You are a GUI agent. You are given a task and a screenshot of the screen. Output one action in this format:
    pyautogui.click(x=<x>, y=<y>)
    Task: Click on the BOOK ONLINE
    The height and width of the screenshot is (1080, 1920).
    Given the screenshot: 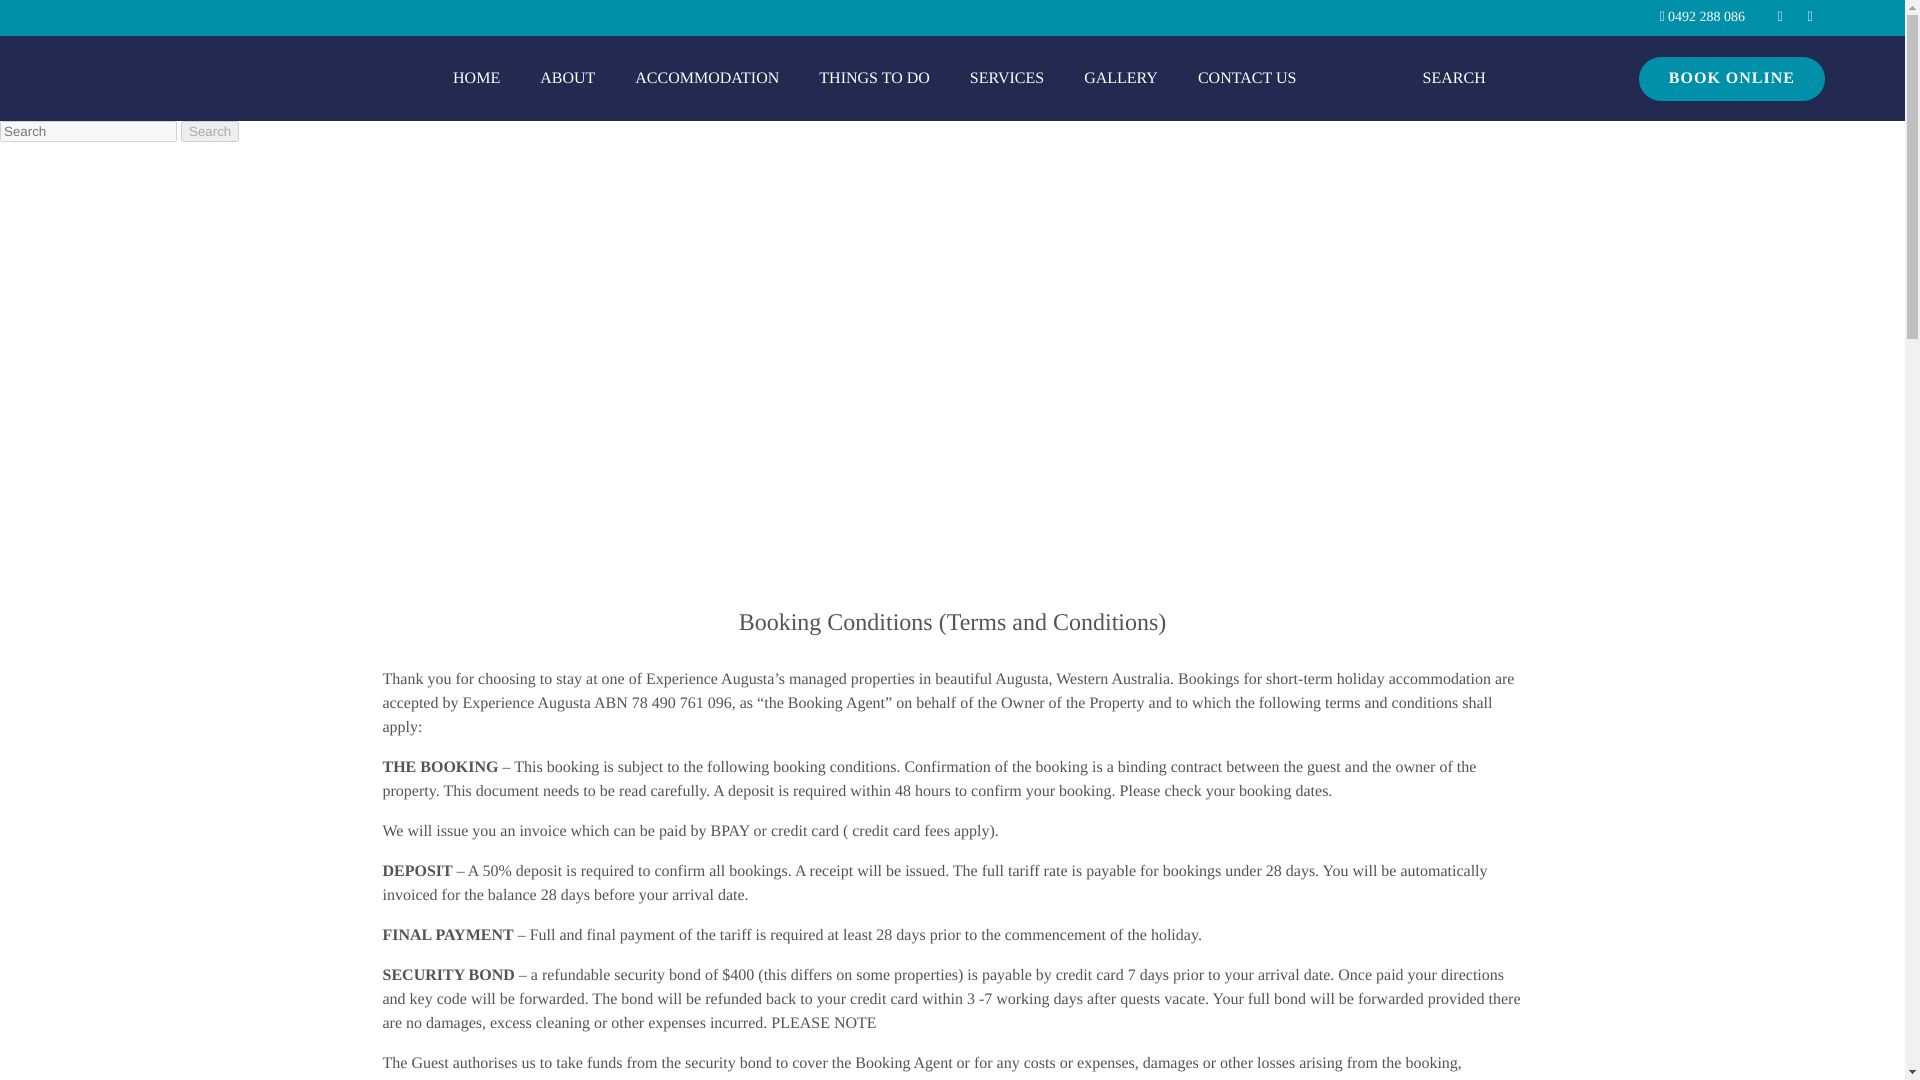 What is the action you would take?
    pyautogui.click(x=1732, y=78)
    